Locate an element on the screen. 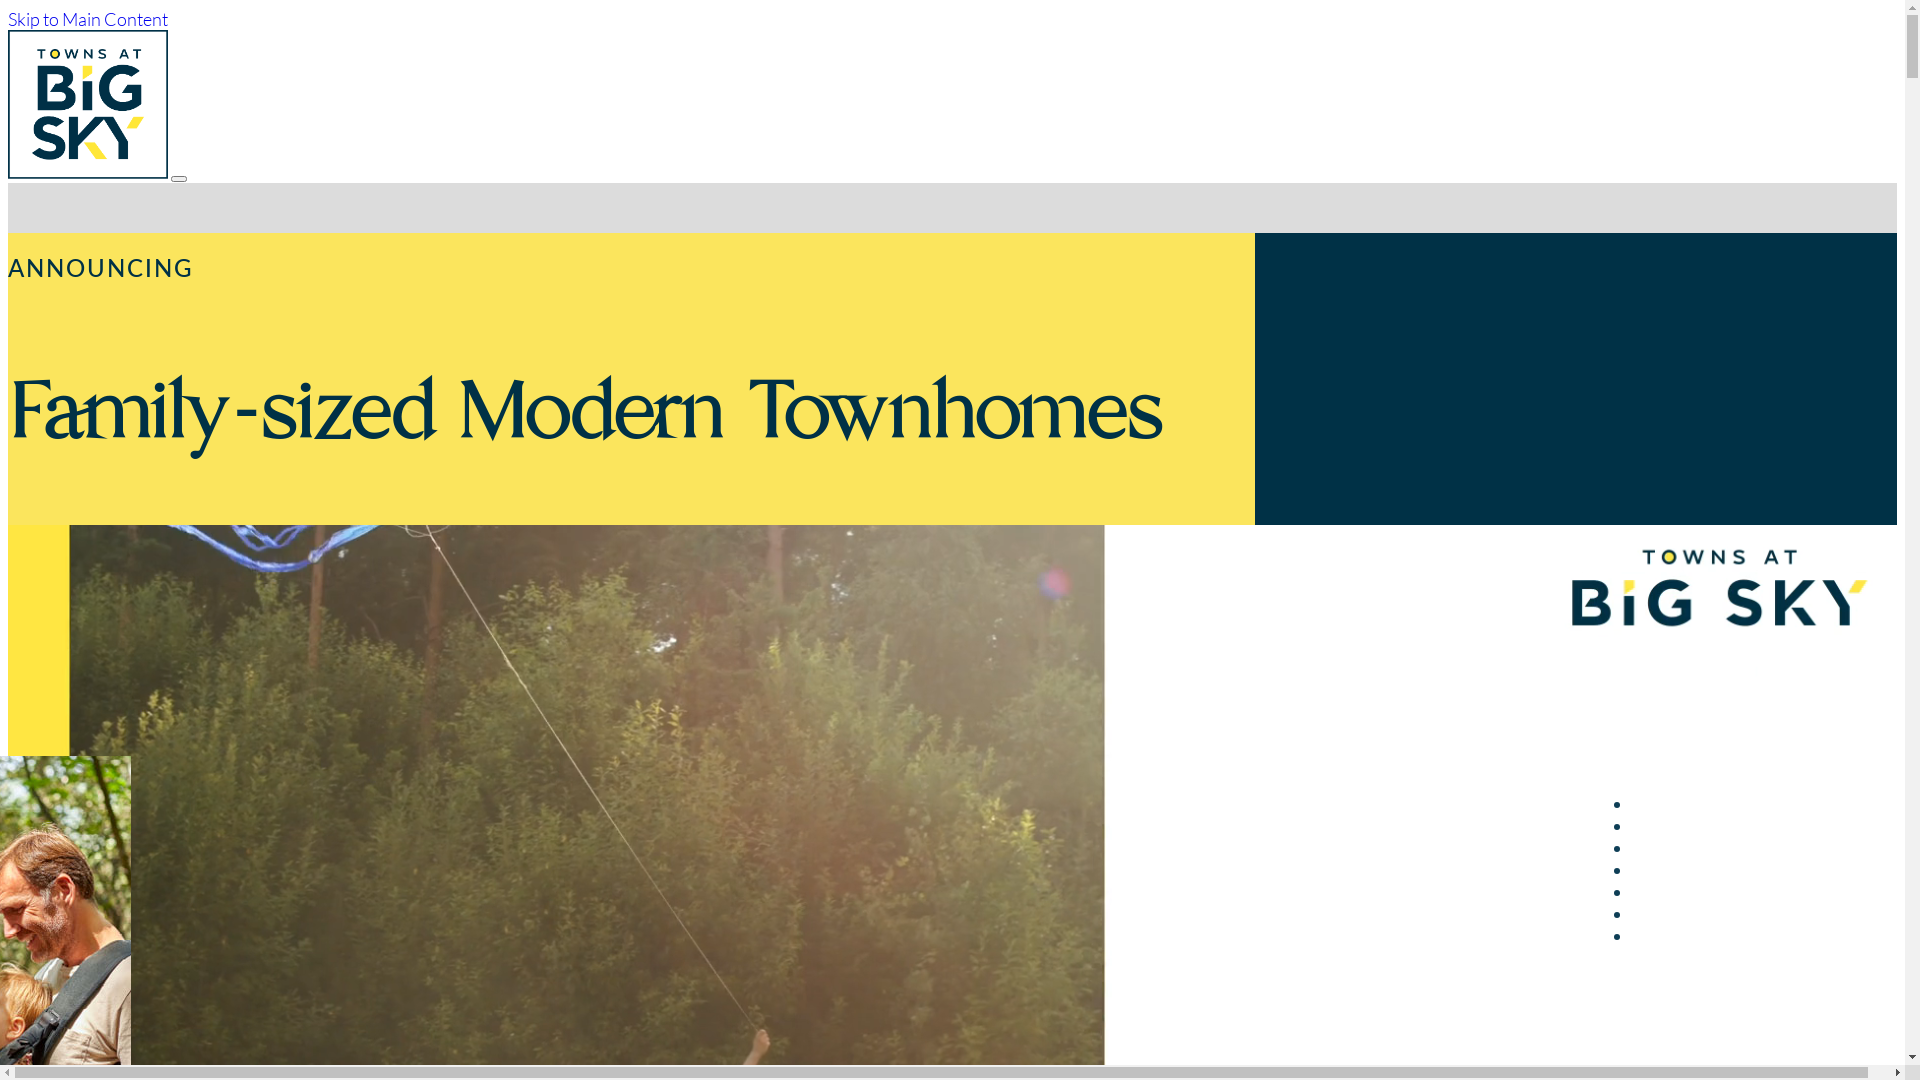 This screenshot has height=1080, width=1920. WELCOME is located at coordinates (1680, 806).